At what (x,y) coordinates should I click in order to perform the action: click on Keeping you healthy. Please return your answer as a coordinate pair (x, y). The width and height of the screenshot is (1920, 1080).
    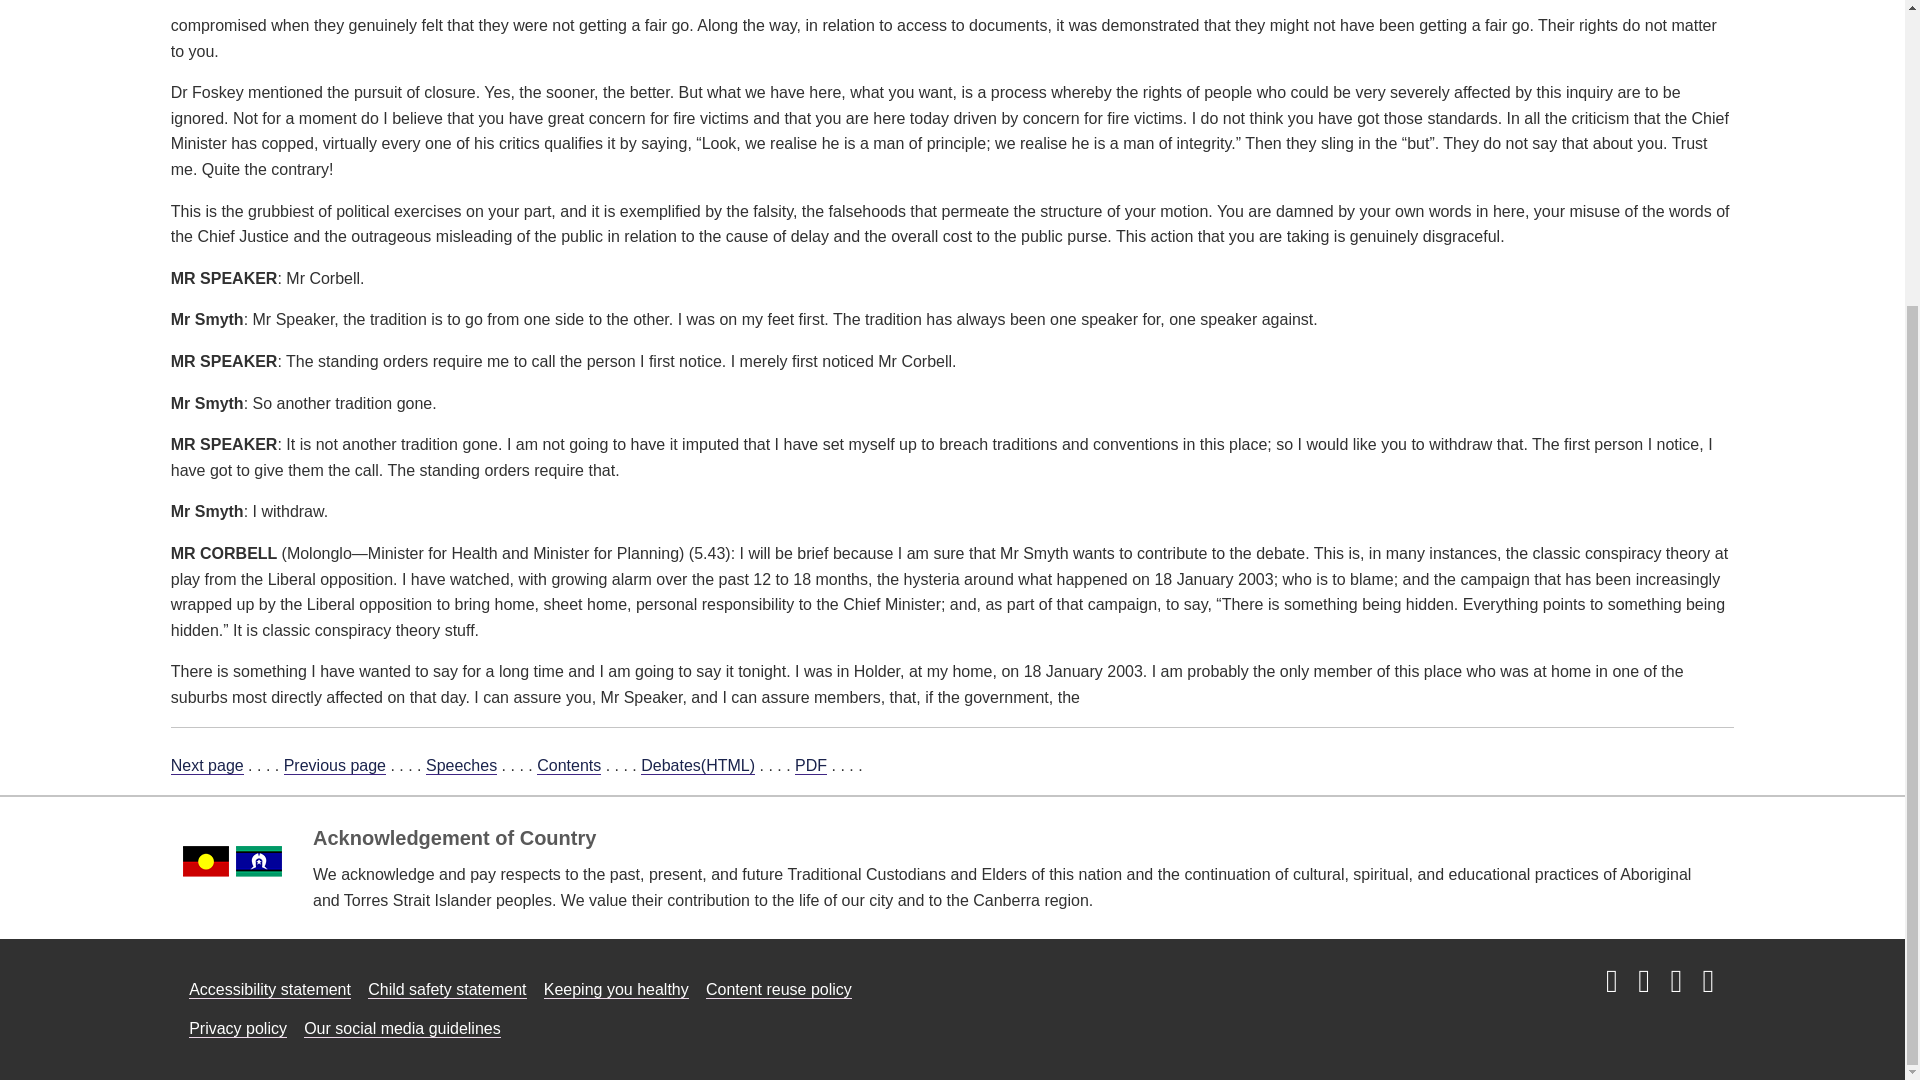
    Looking at the image, I should click on (616, 990).